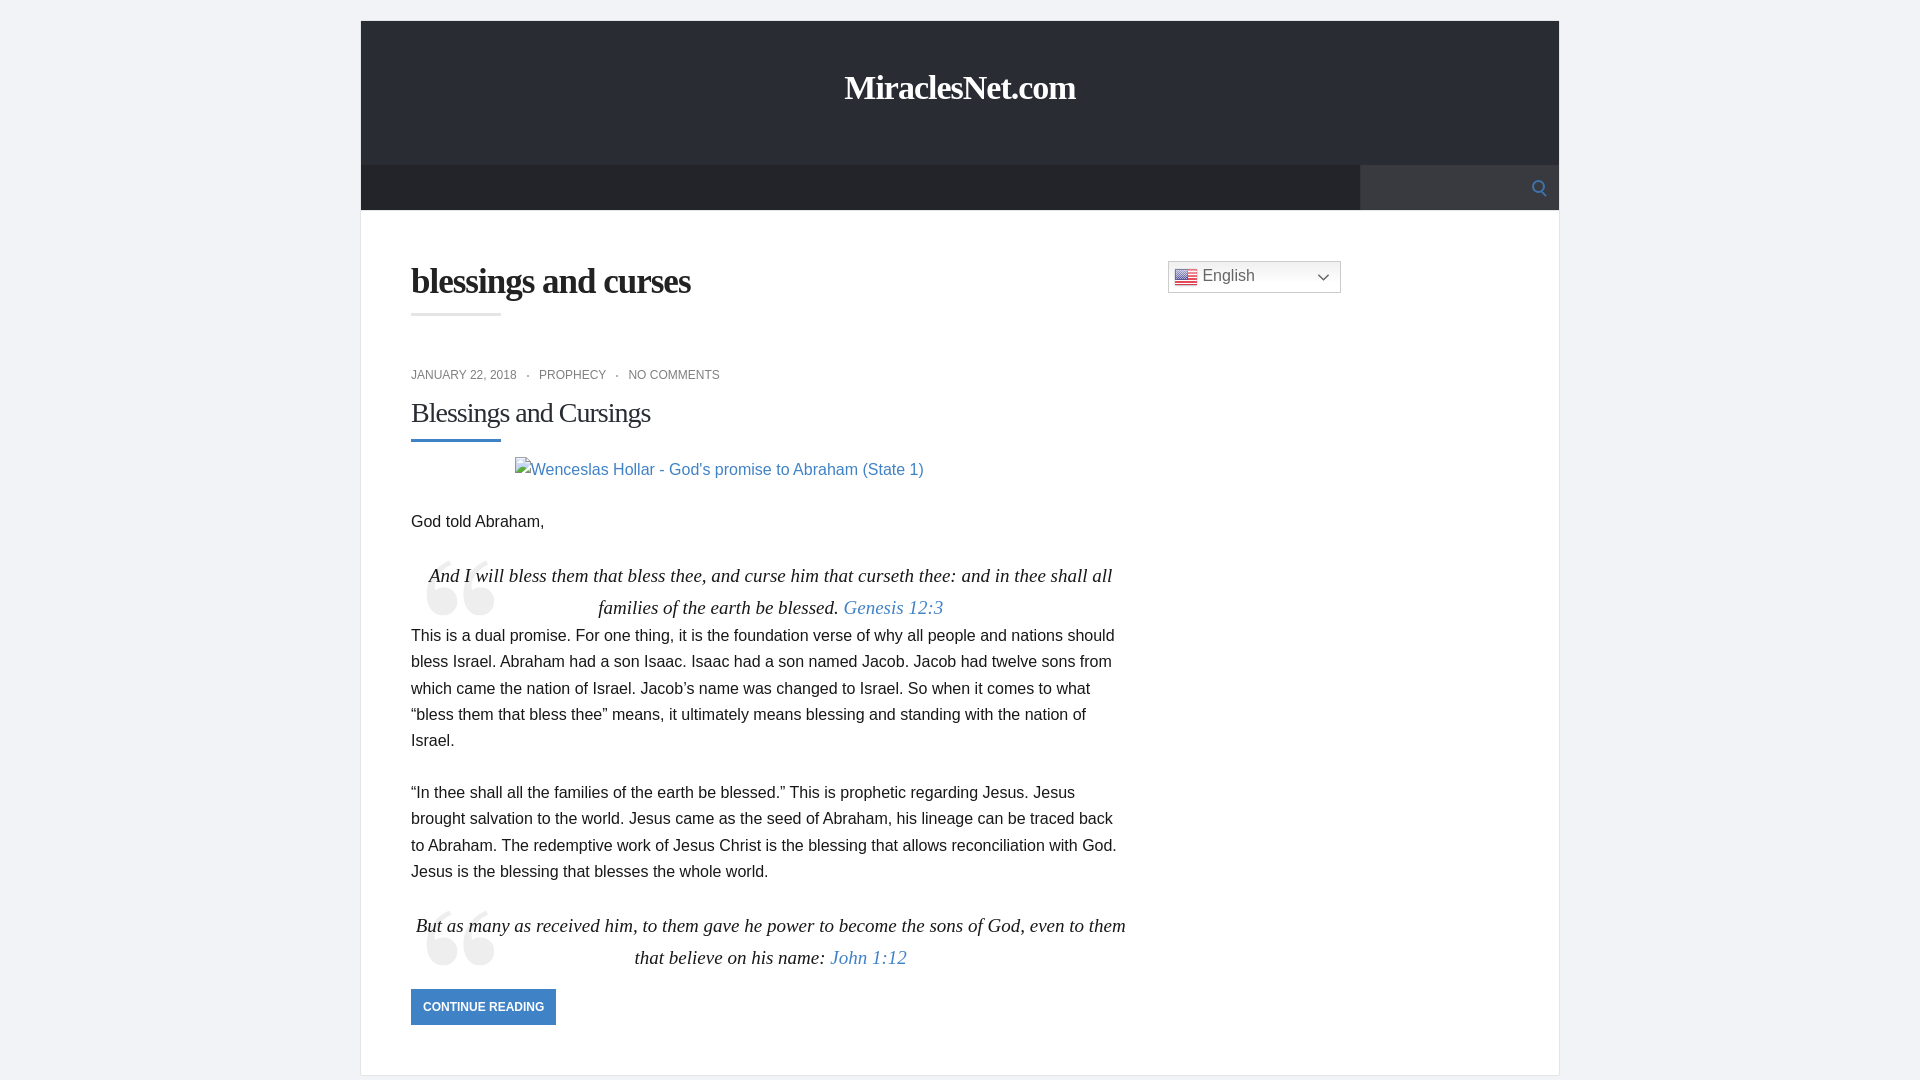 This screenshot has width=1920, height=1080. Describe the element at coordinates (672, 375) in the screenshot. I see `NO COMMENTS` at that location.